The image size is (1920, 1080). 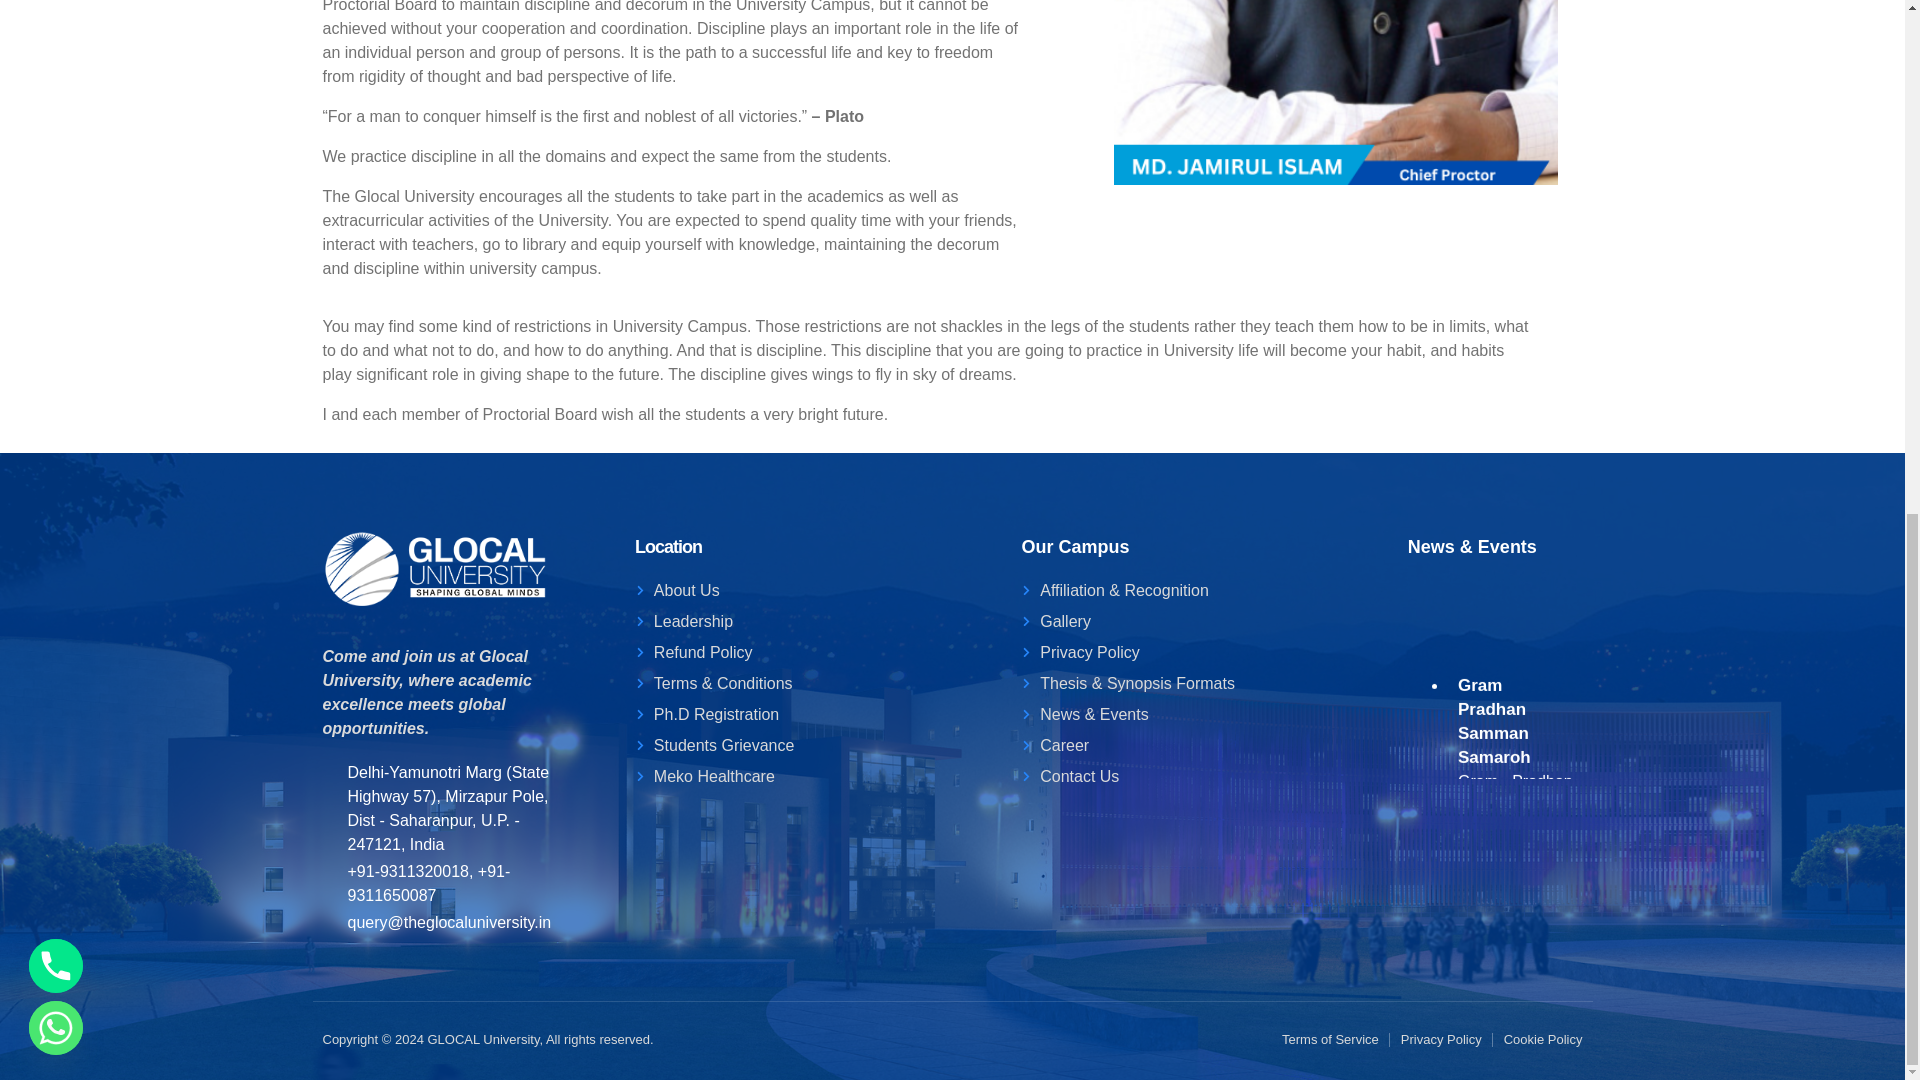 What do you see at coordinates (1514, 898) in the screenshot?
I see `Gram Pradhan Samman Samaroh` at bounding box center [1514, 898].